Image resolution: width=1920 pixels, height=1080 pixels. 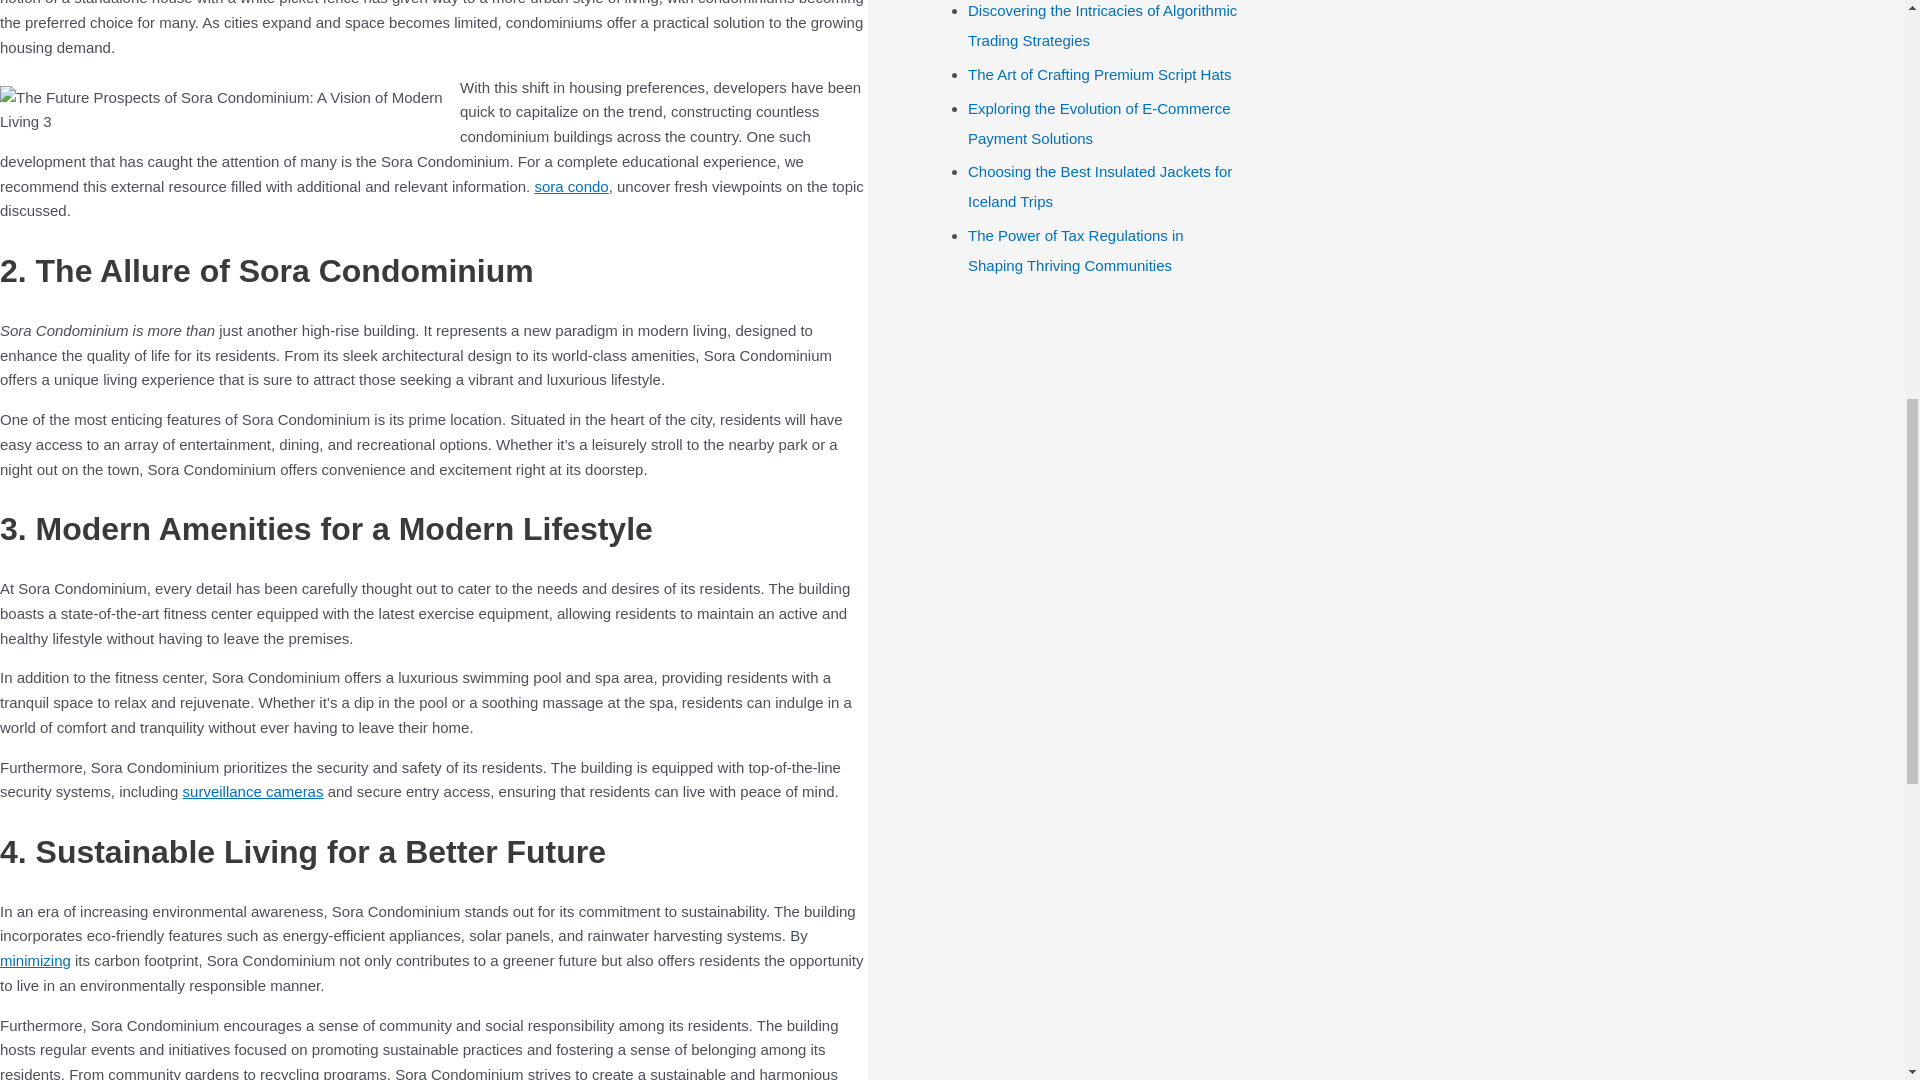 I want to click on surveillance cameras, so click(x=253, y=792).